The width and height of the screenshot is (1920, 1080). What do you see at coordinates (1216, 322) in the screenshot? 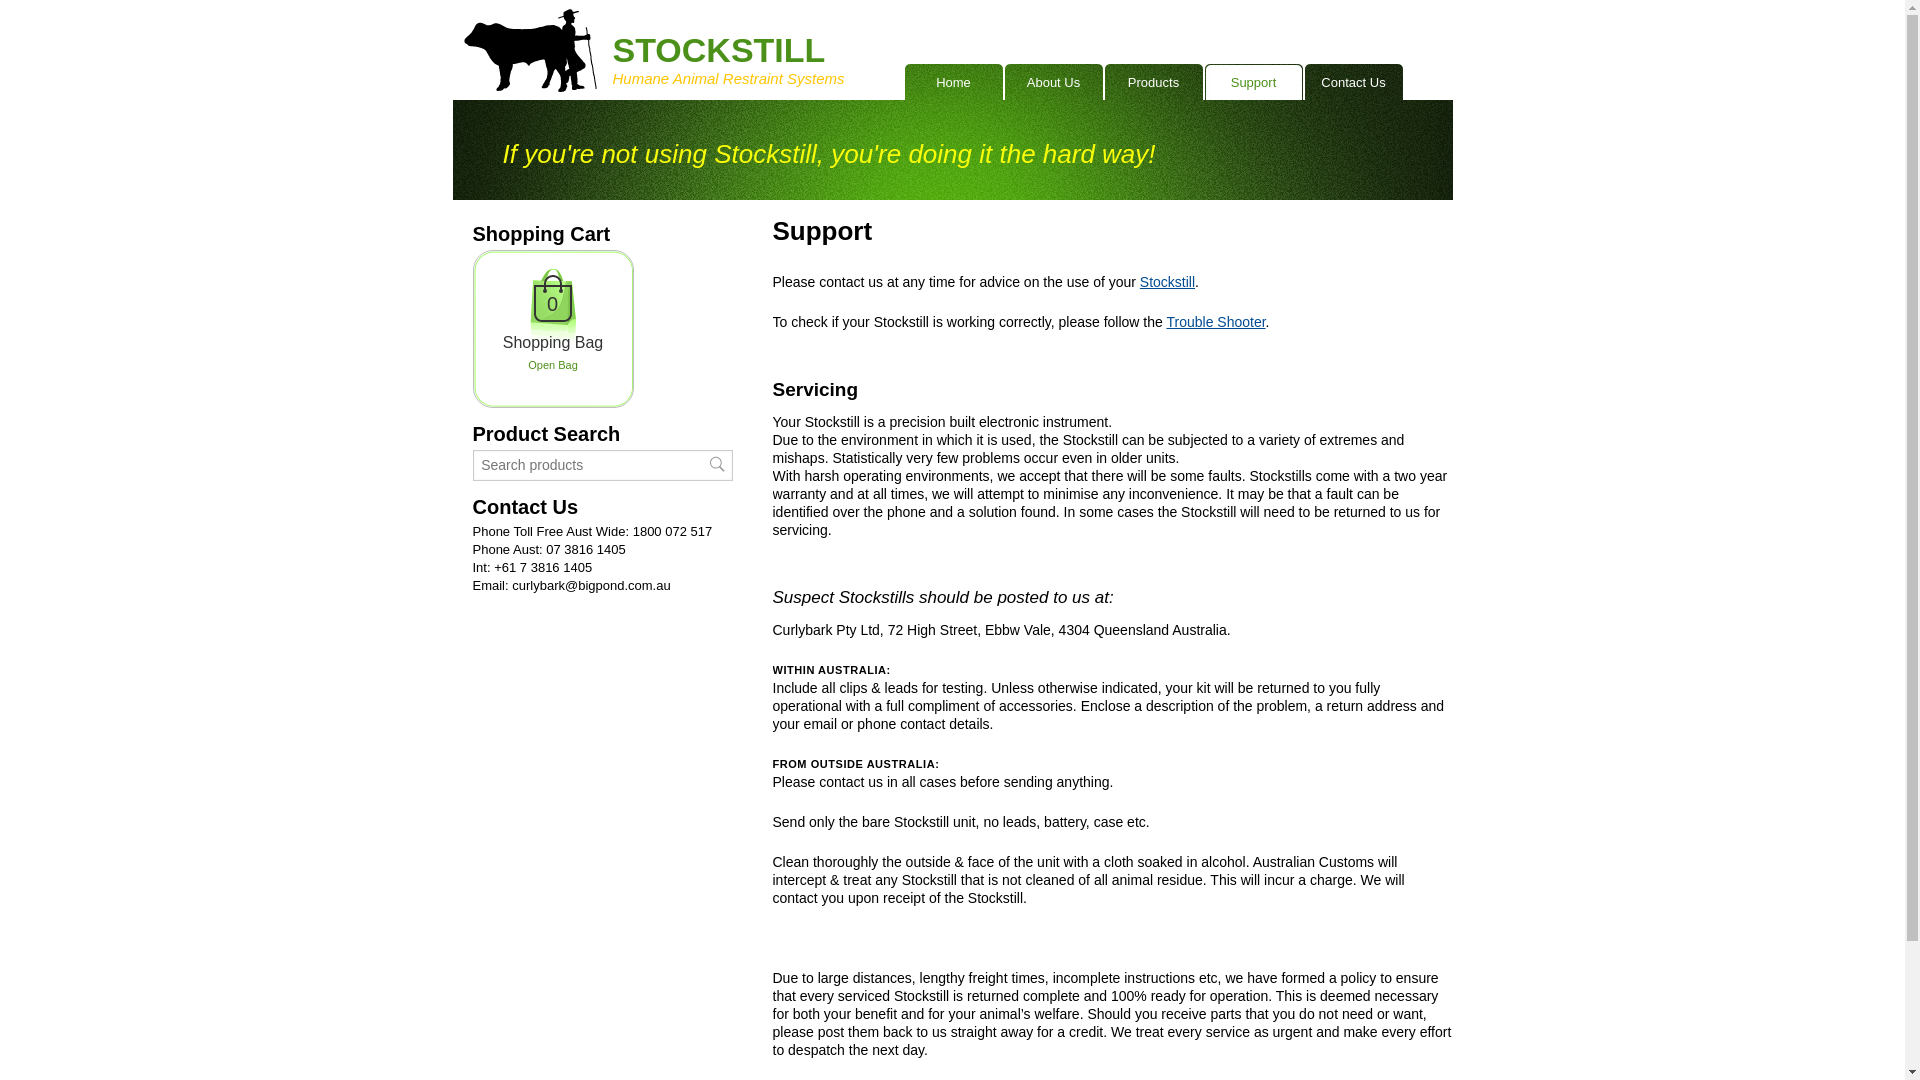
I see `Trouble Shooter` at bounding box center [1216, 322].